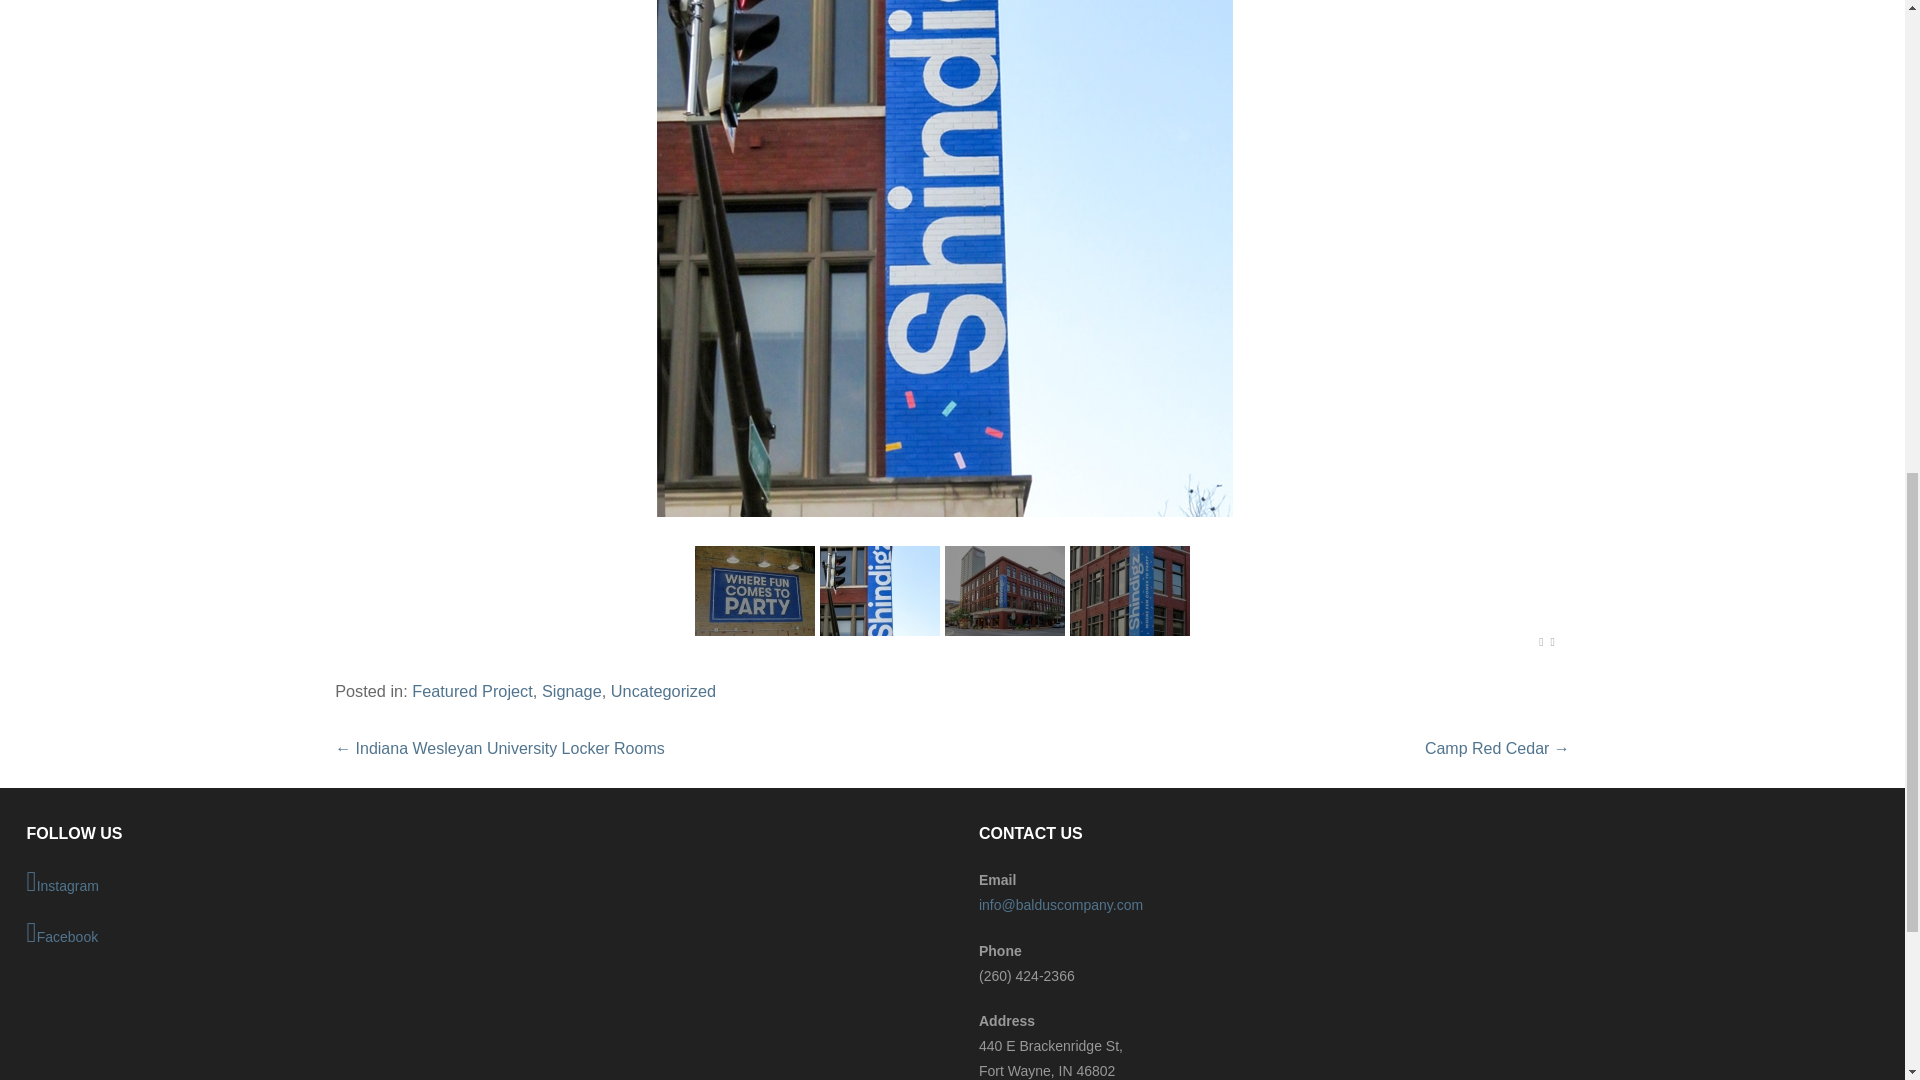  What do you see at coordinates (476, 883) in the screenshot?
I see `Visit Baldus Company Fort Wayne on Instagram` at bounding box center [476, 883].